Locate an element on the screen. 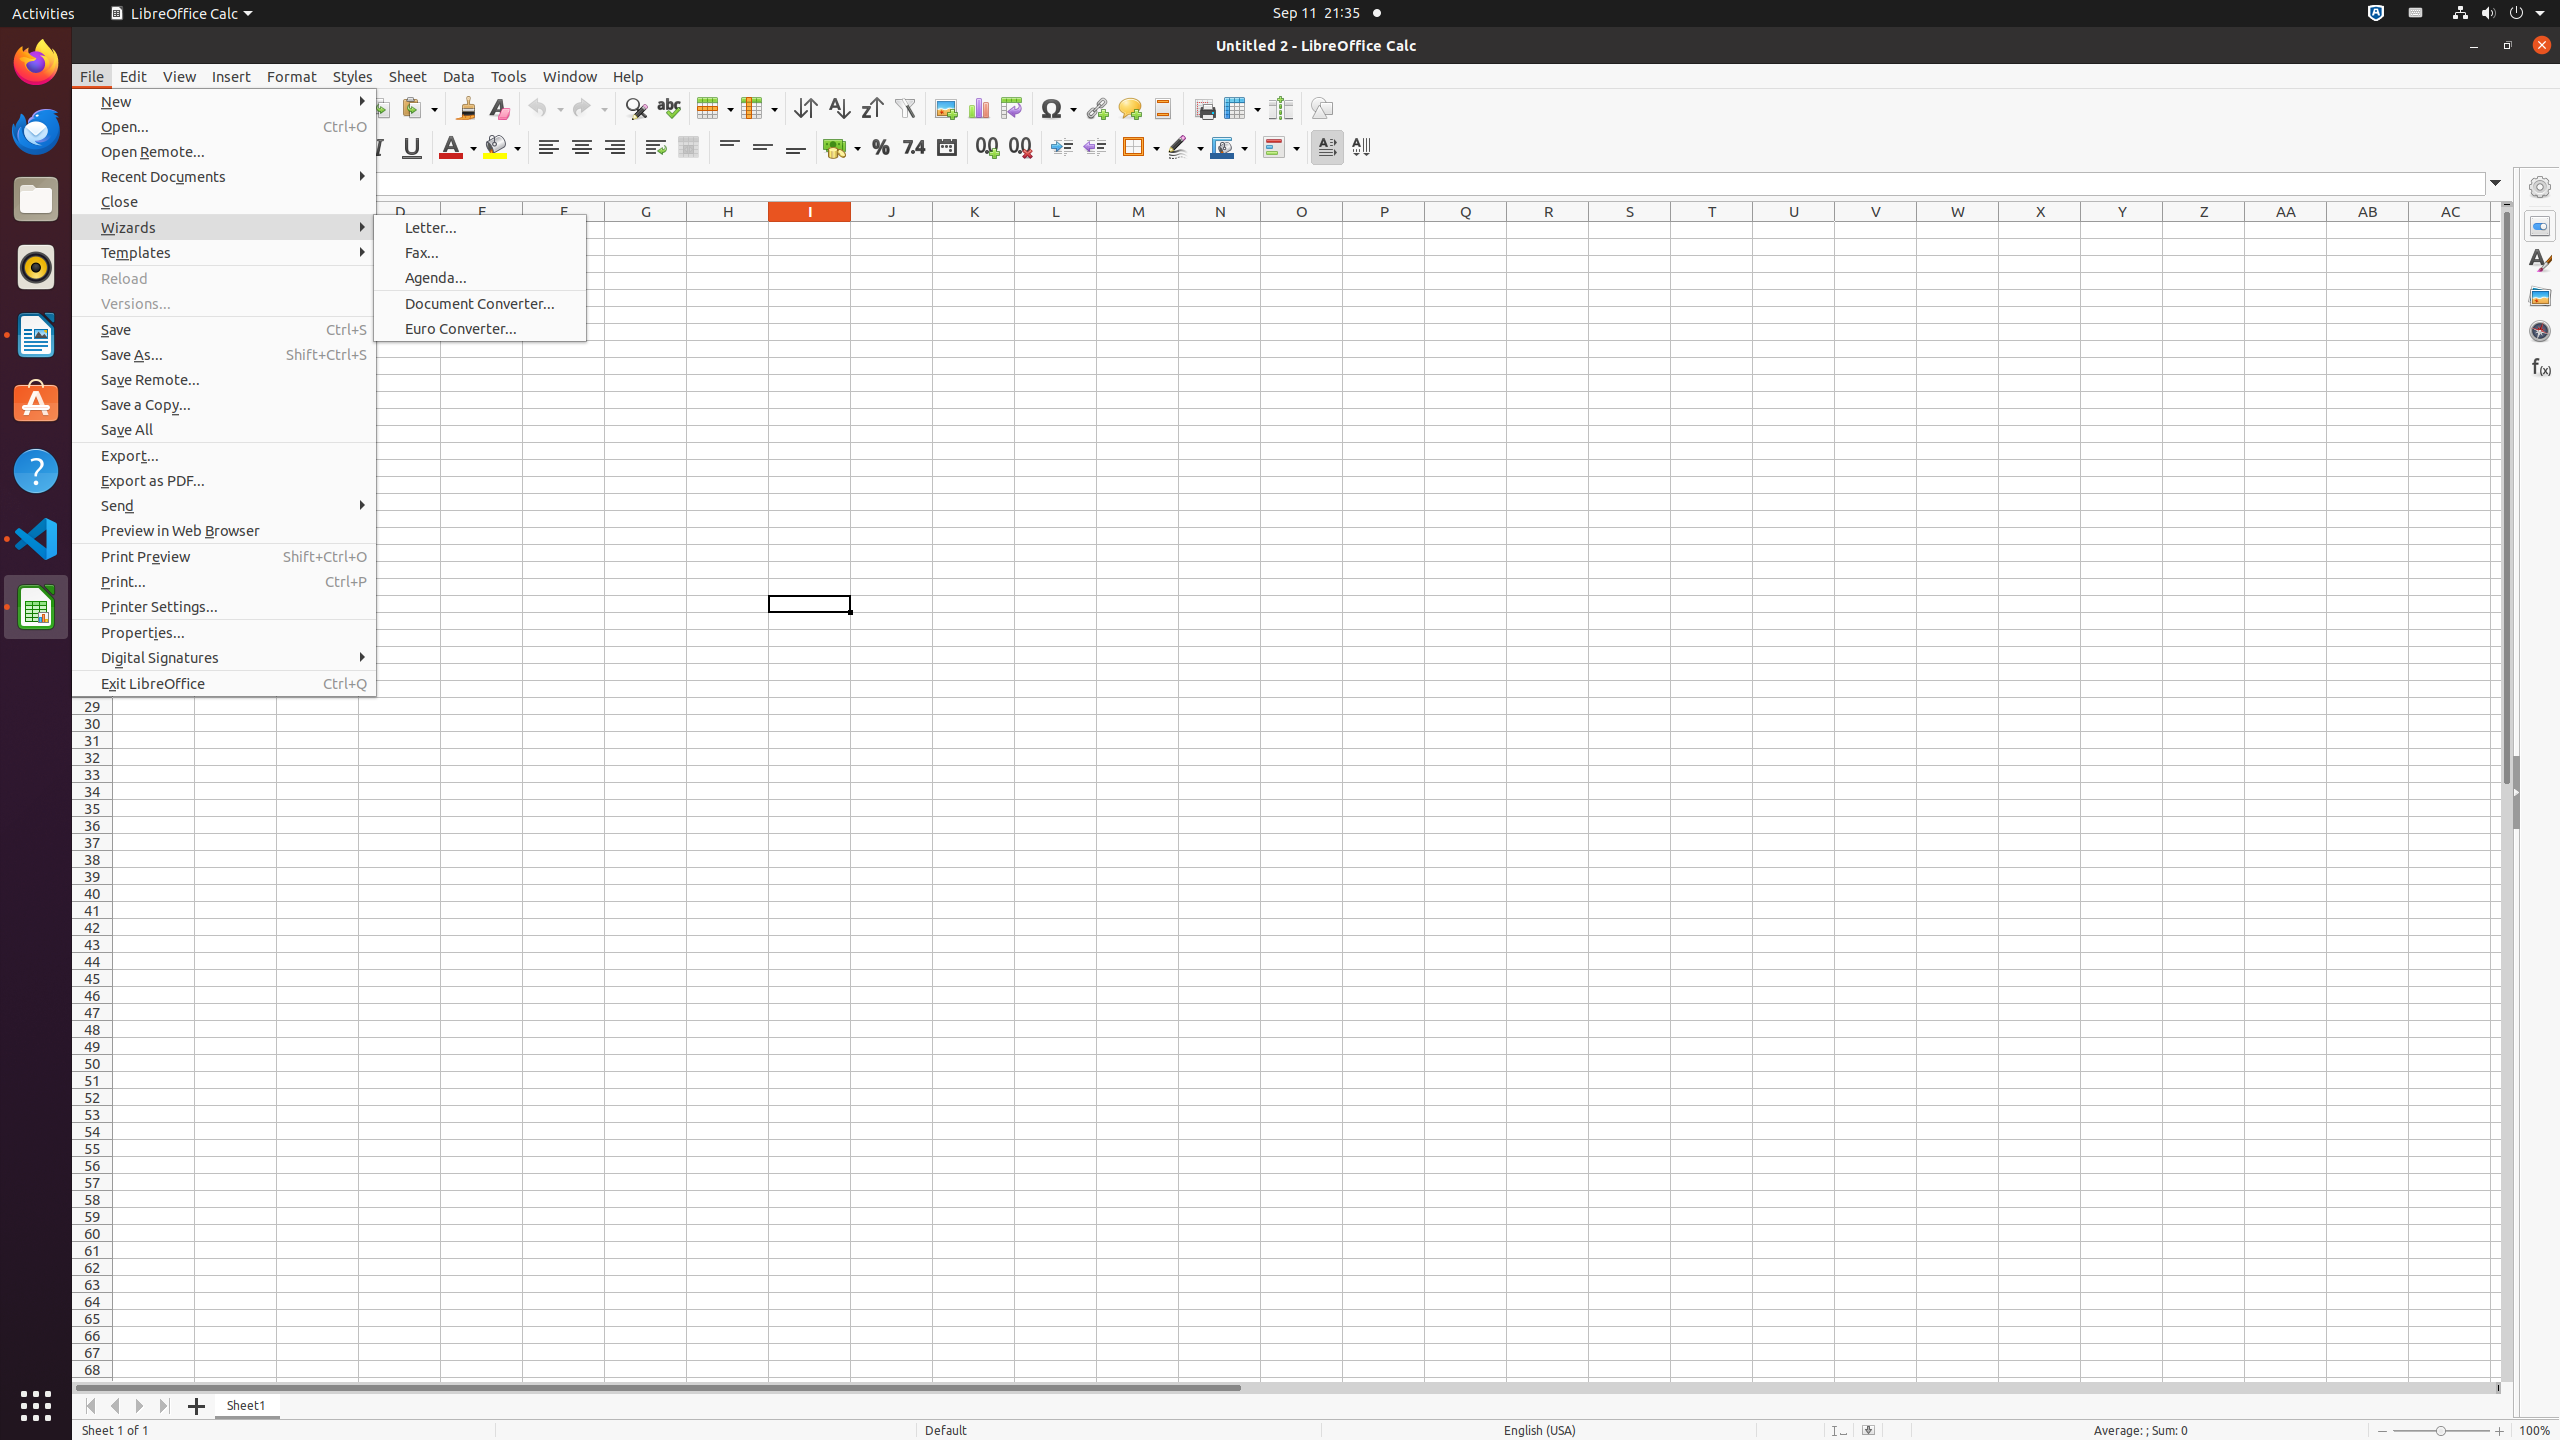  Decrease is located at coordinates (1094, 148).